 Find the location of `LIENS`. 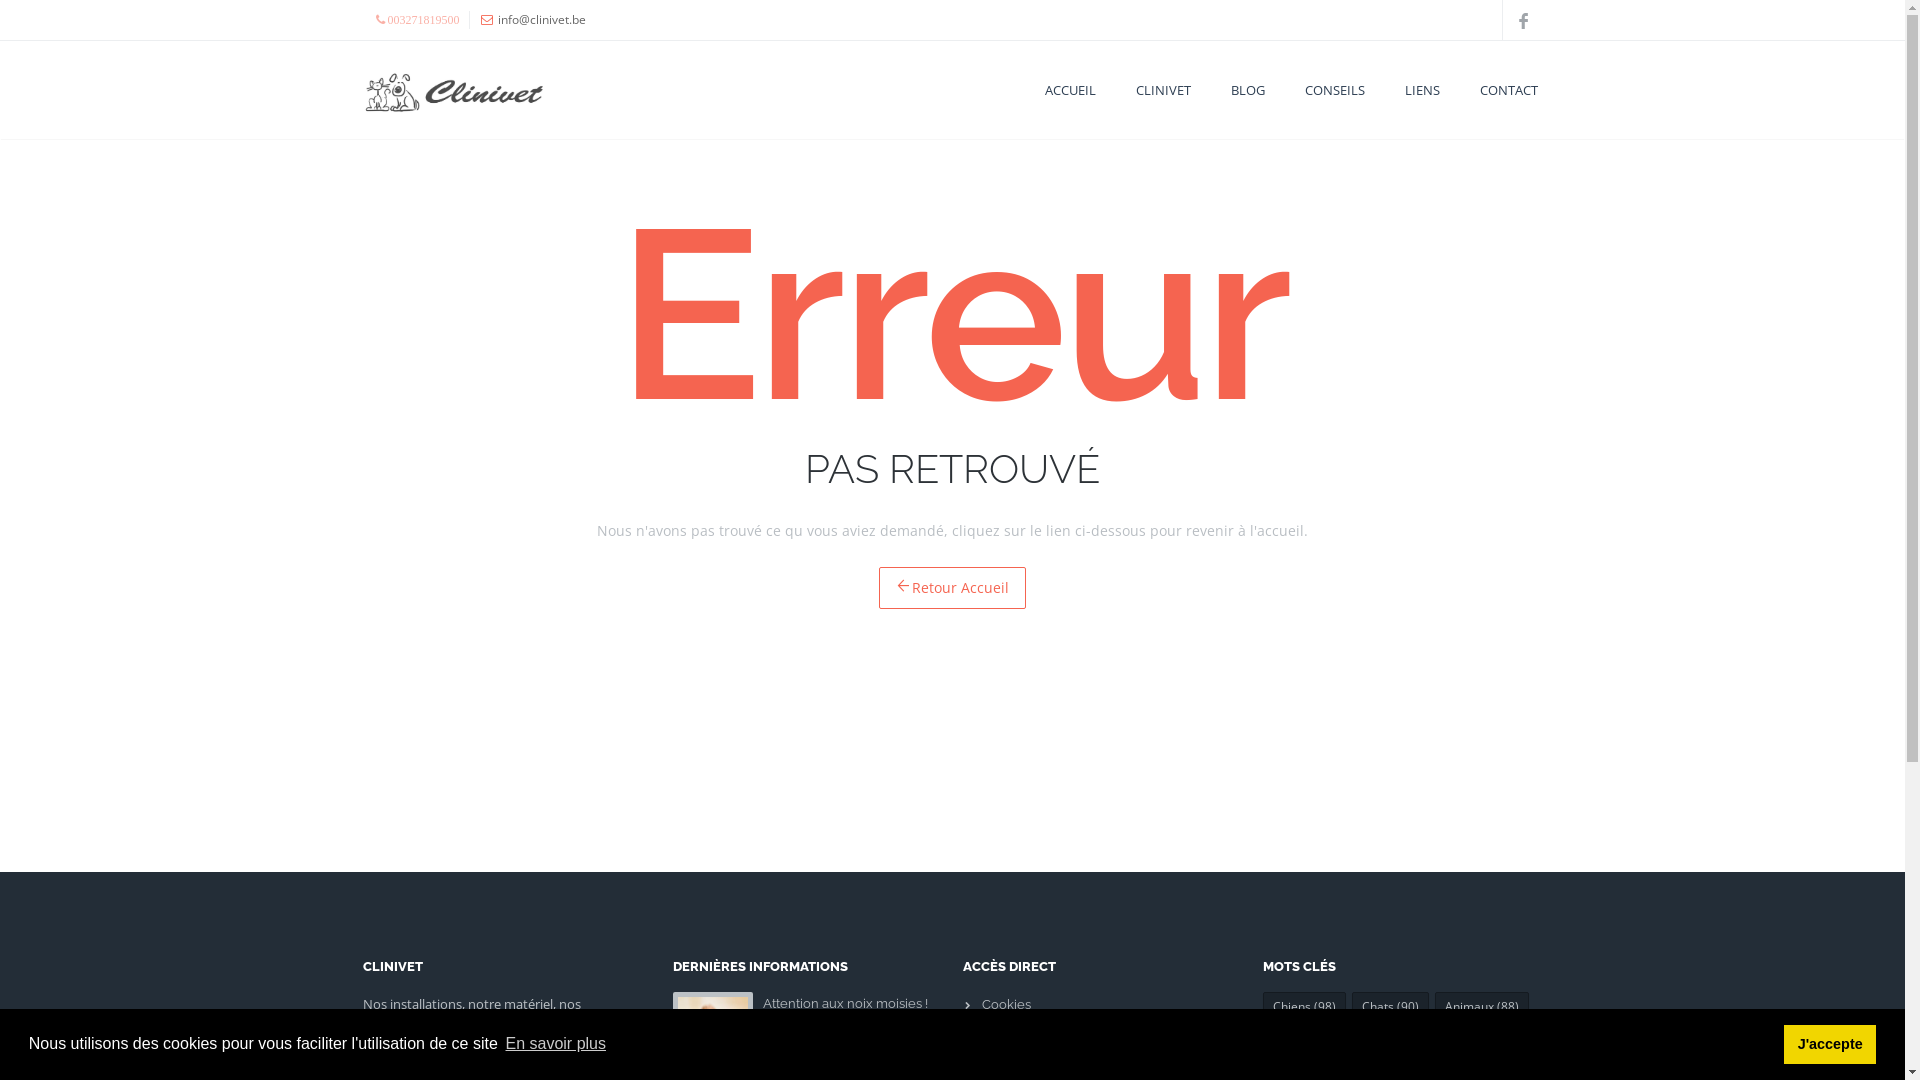

LIENS is located at coordinates (1422, 90).